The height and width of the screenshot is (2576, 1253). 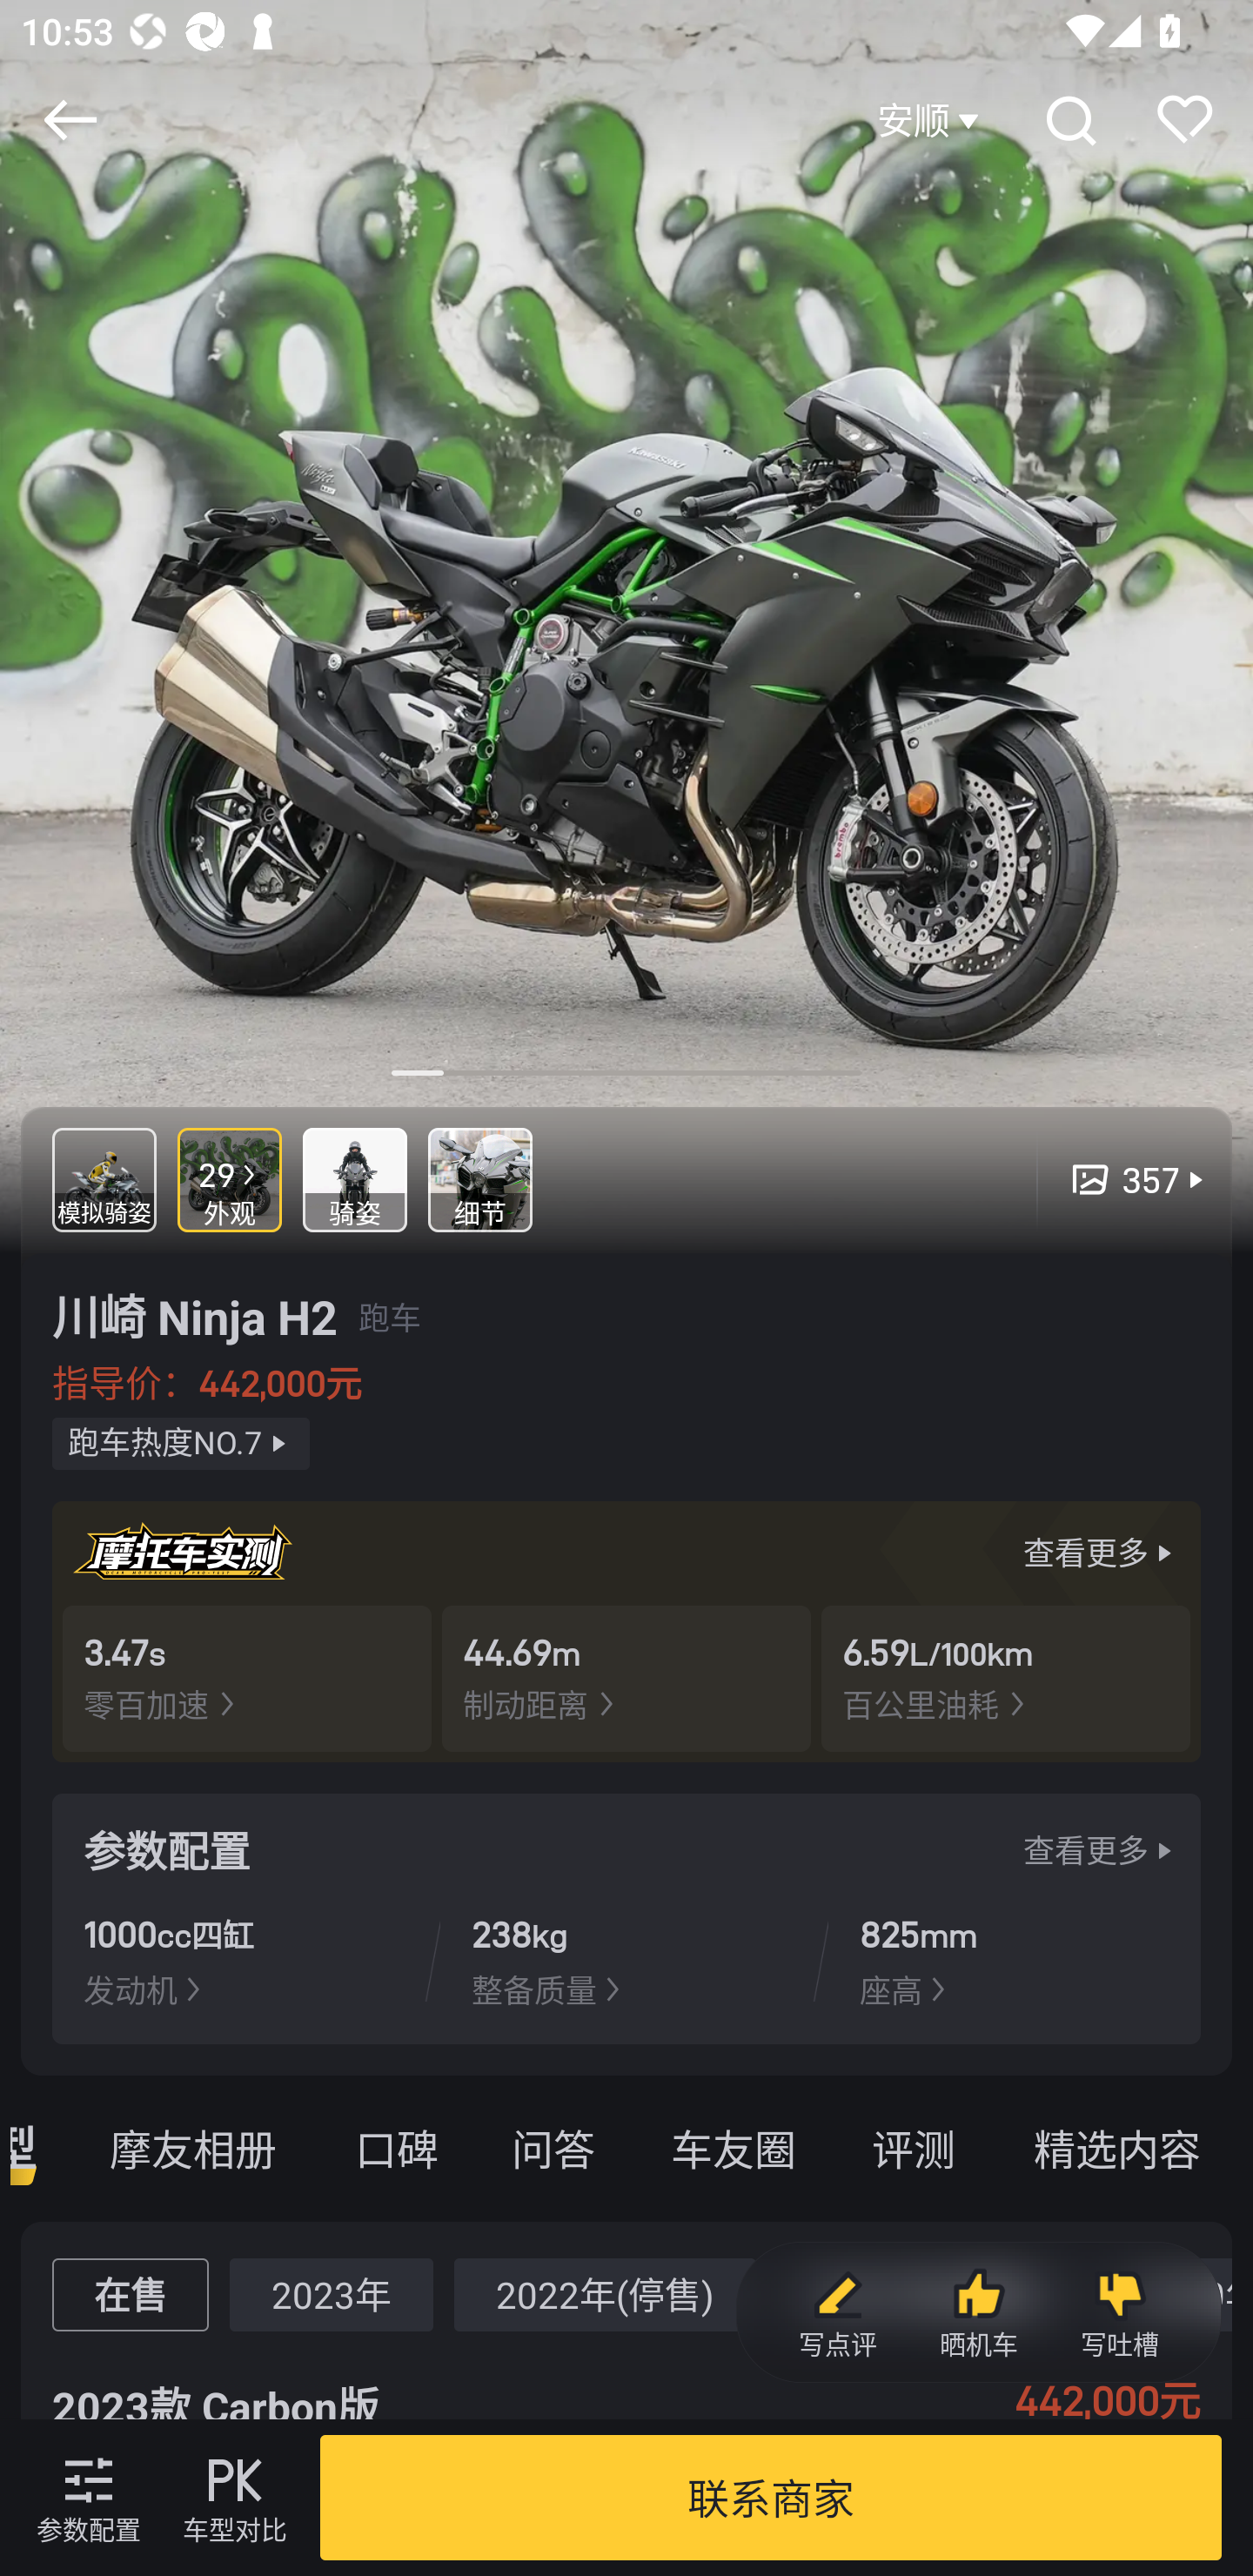 What do you see at coordinates (1102, 1850) in the screenshot?
I see `查看更多` at bounding box center [1102, 1850].